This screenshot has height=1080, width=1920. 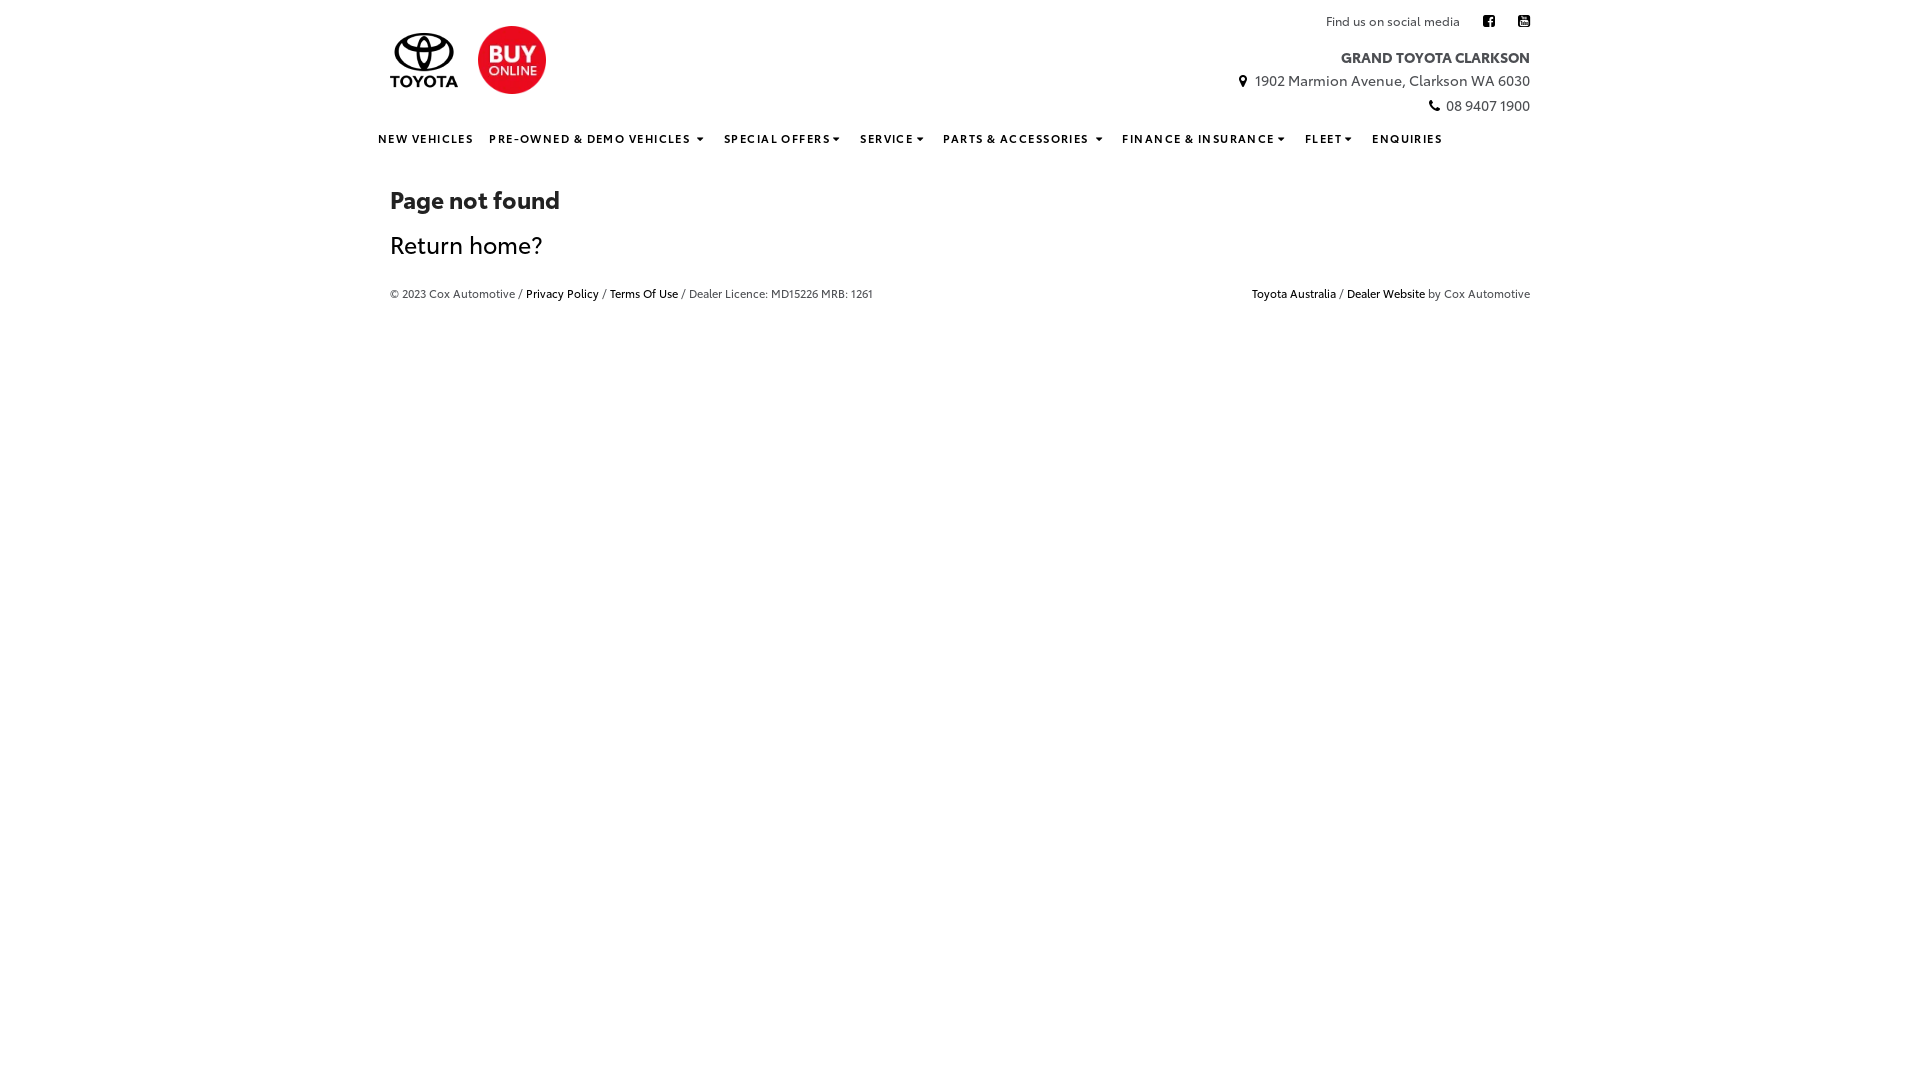 I want to click on Dealer Website, so click(x=1386, y=293).